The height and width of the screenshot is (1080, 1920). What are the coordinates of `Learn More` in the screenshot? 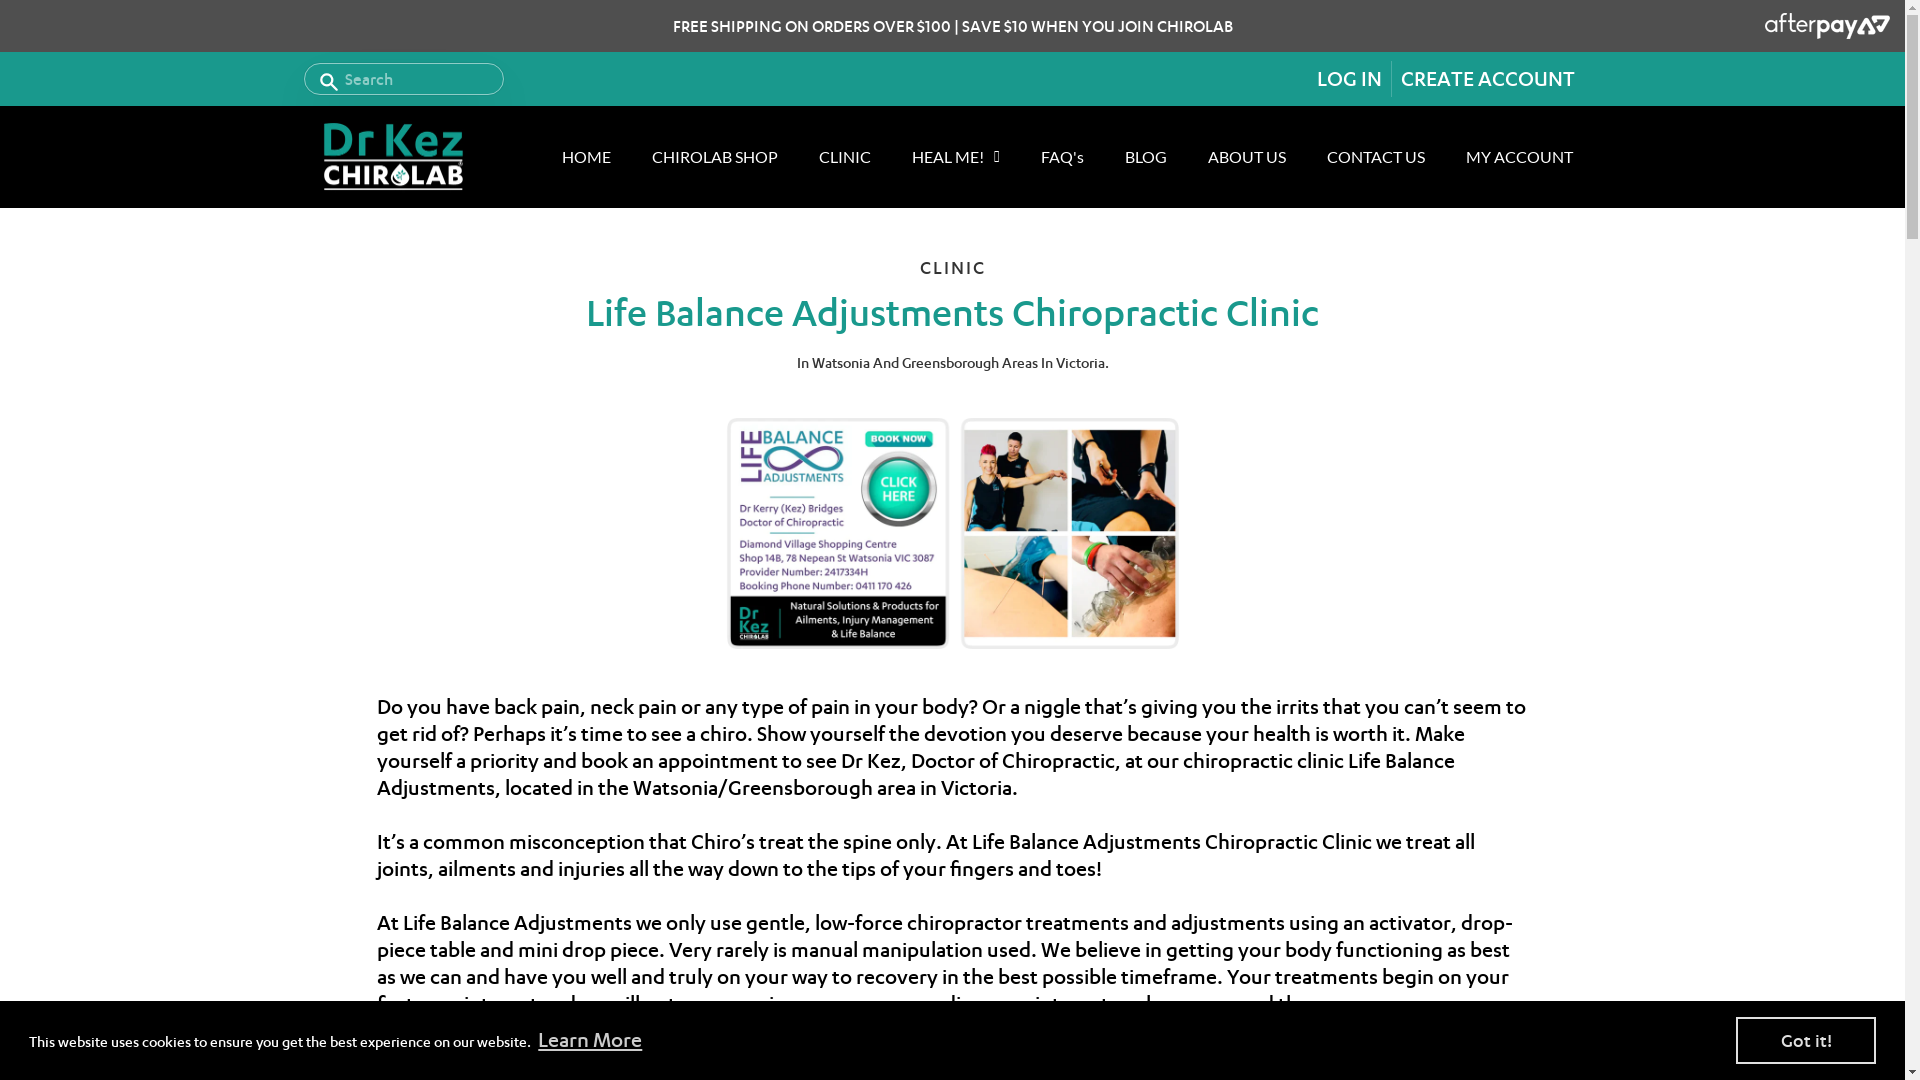 It's located at (590, 1040).